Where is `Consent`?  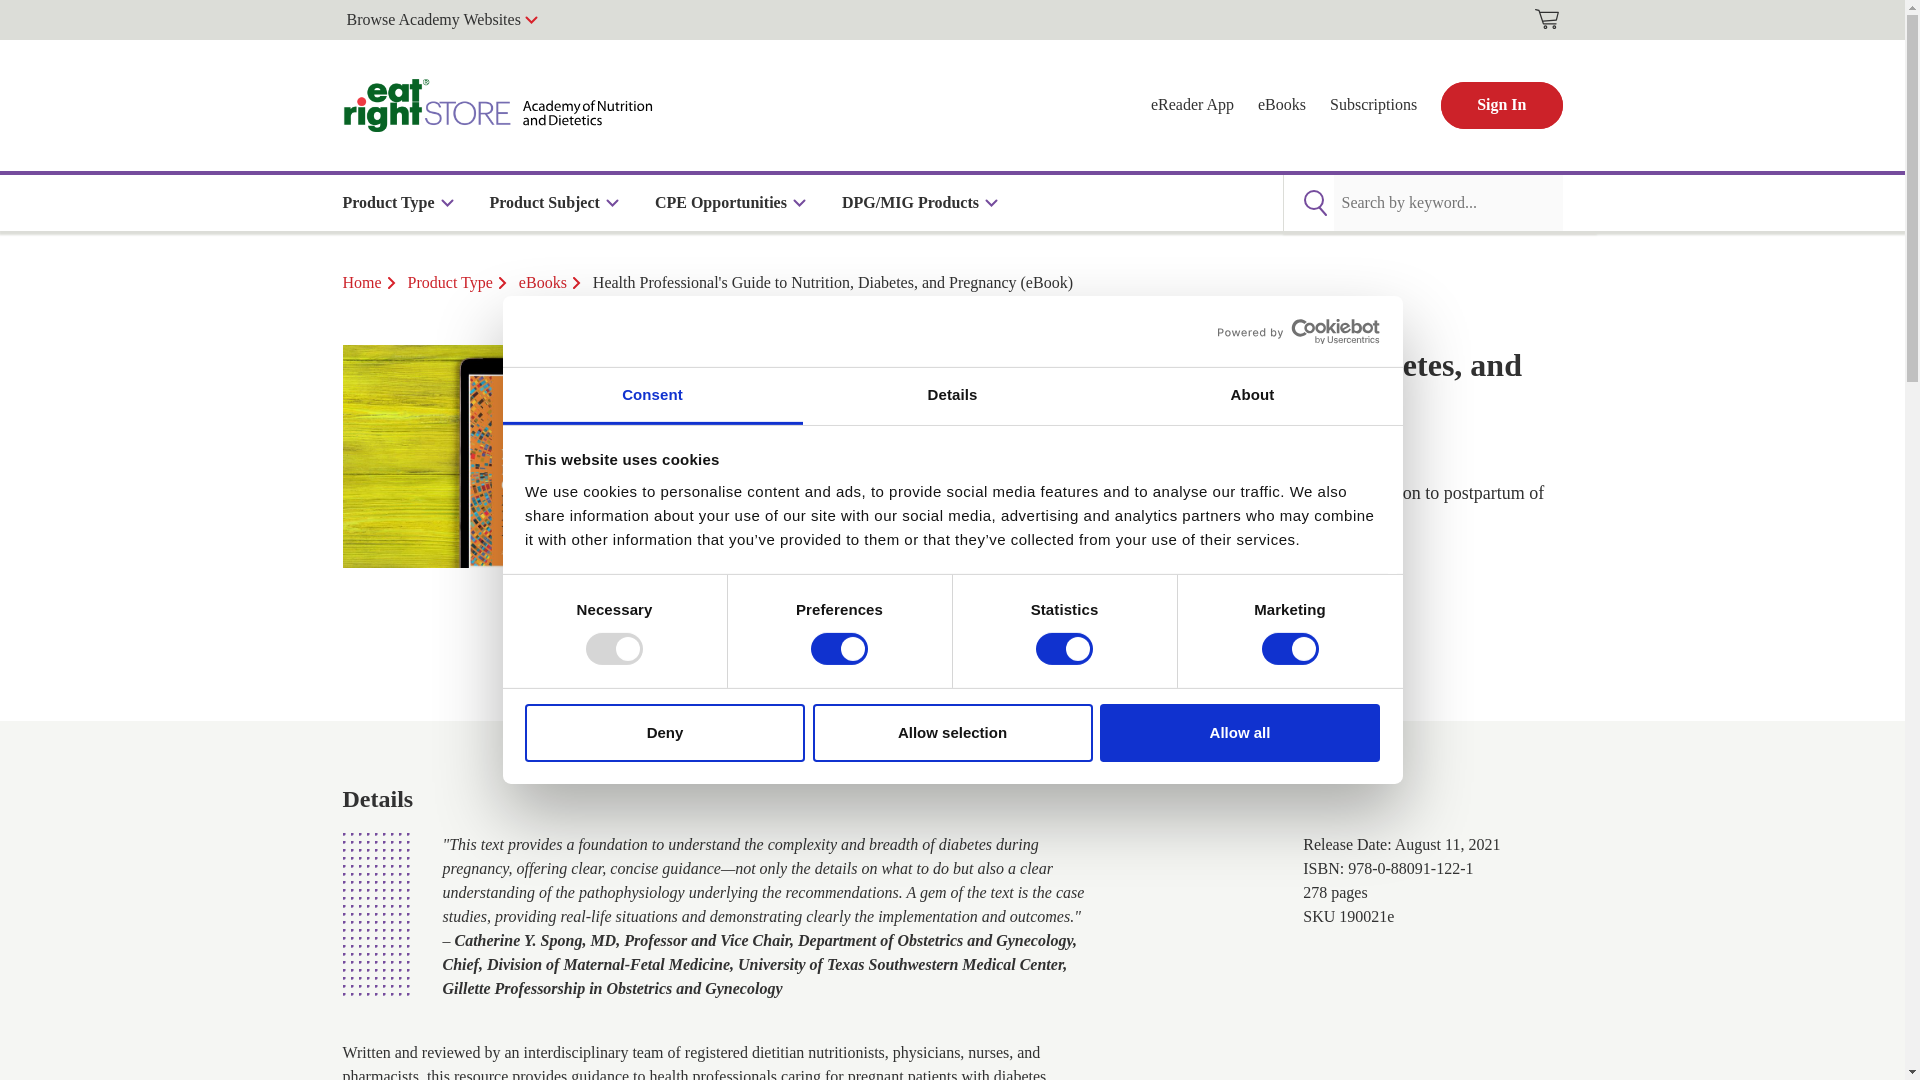 Consent is located at coordinates (652, 396).